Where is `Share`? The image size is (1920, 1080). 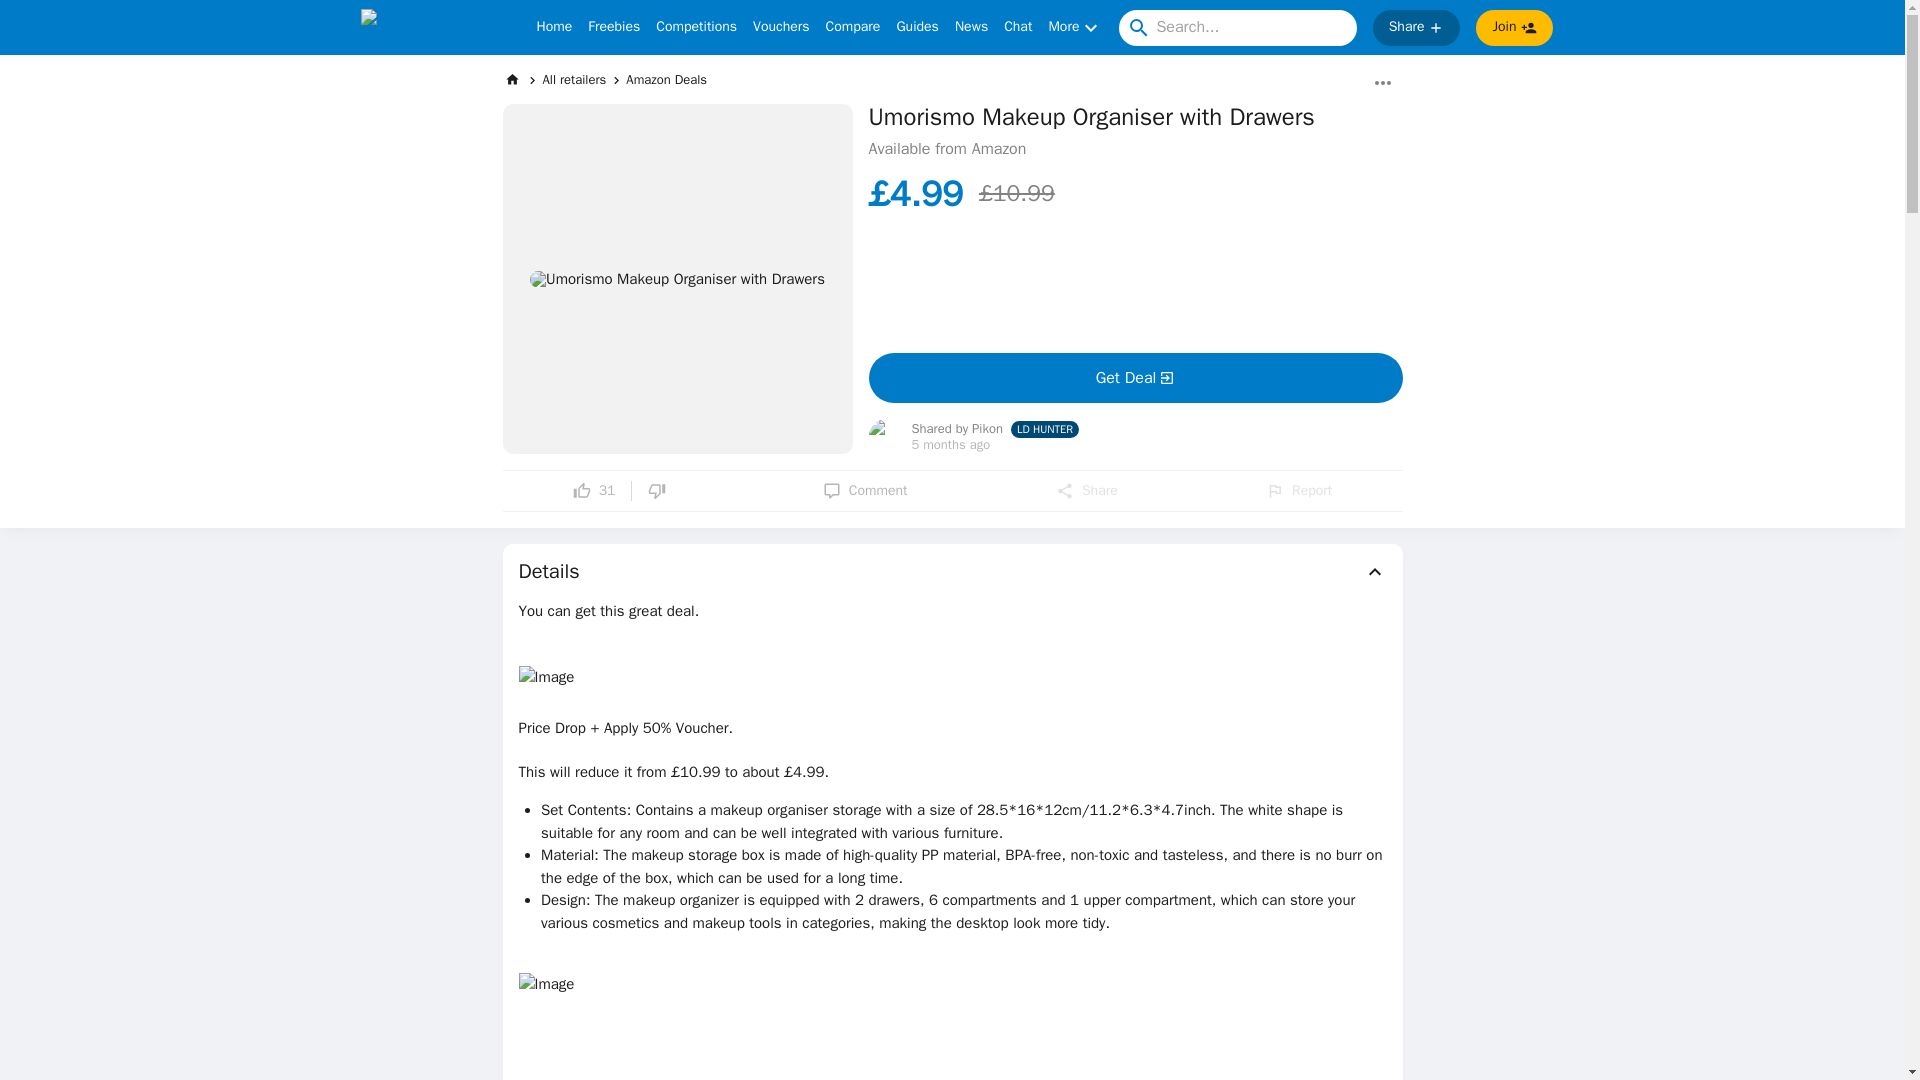 Share is located at coordinates (1416, 28).